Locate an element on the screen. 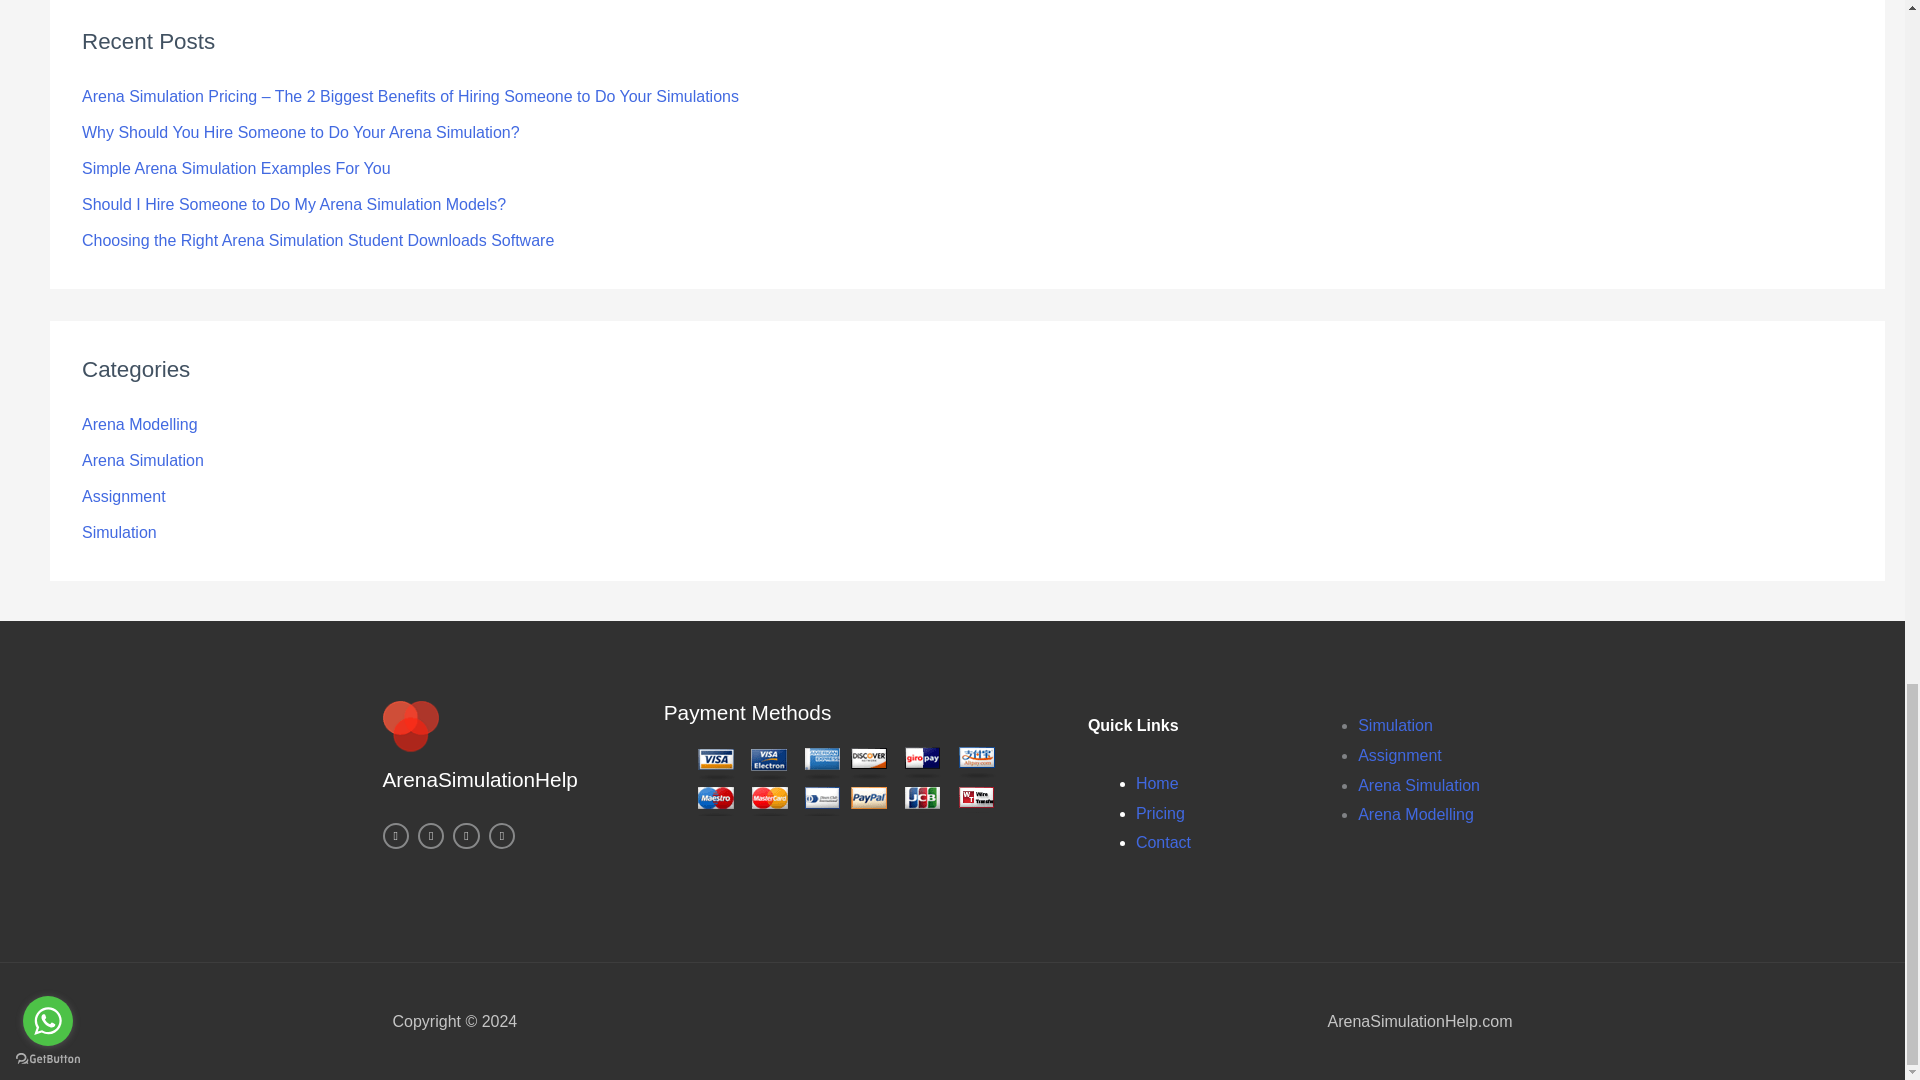 This screenshot has height=1080, width=1920. Facebook is located at coordinates (502, 835).